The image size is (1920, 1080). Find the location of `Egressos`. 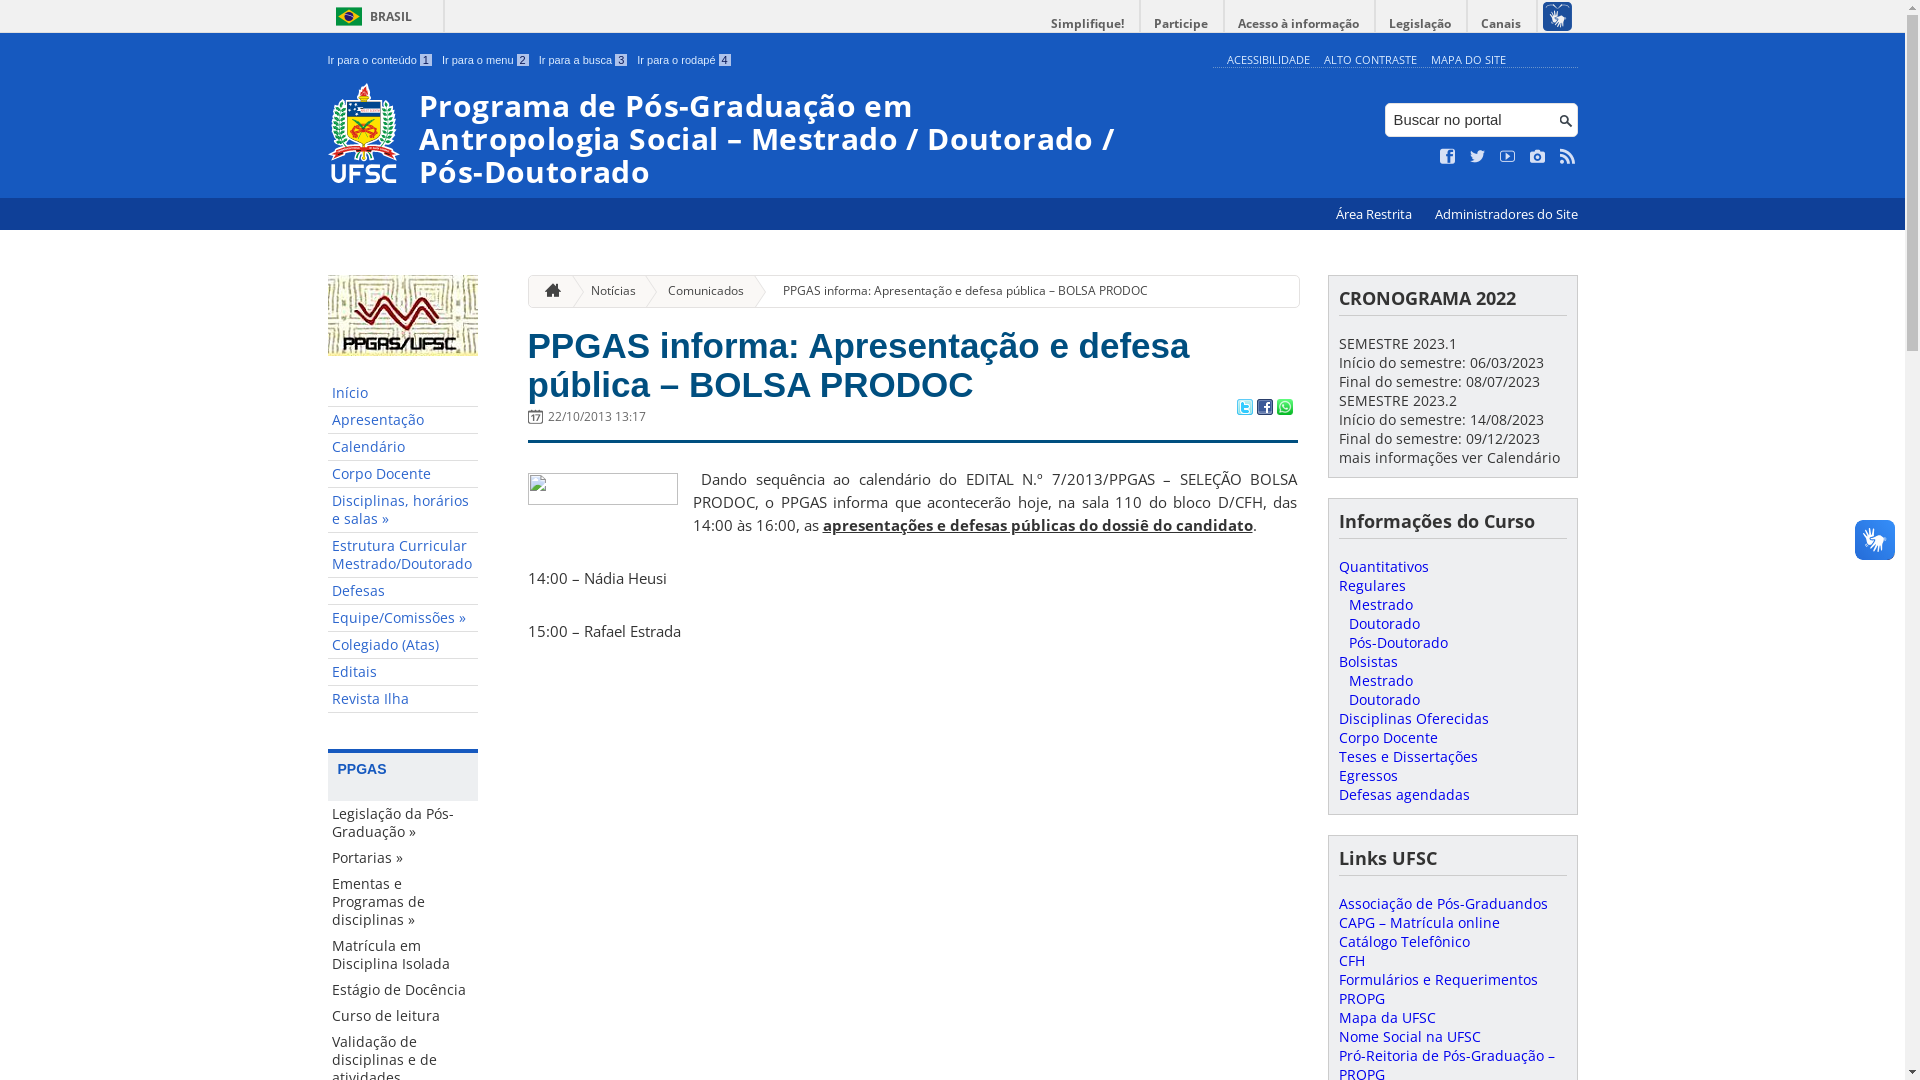

Egressos is located at coordinates (1368, 776).